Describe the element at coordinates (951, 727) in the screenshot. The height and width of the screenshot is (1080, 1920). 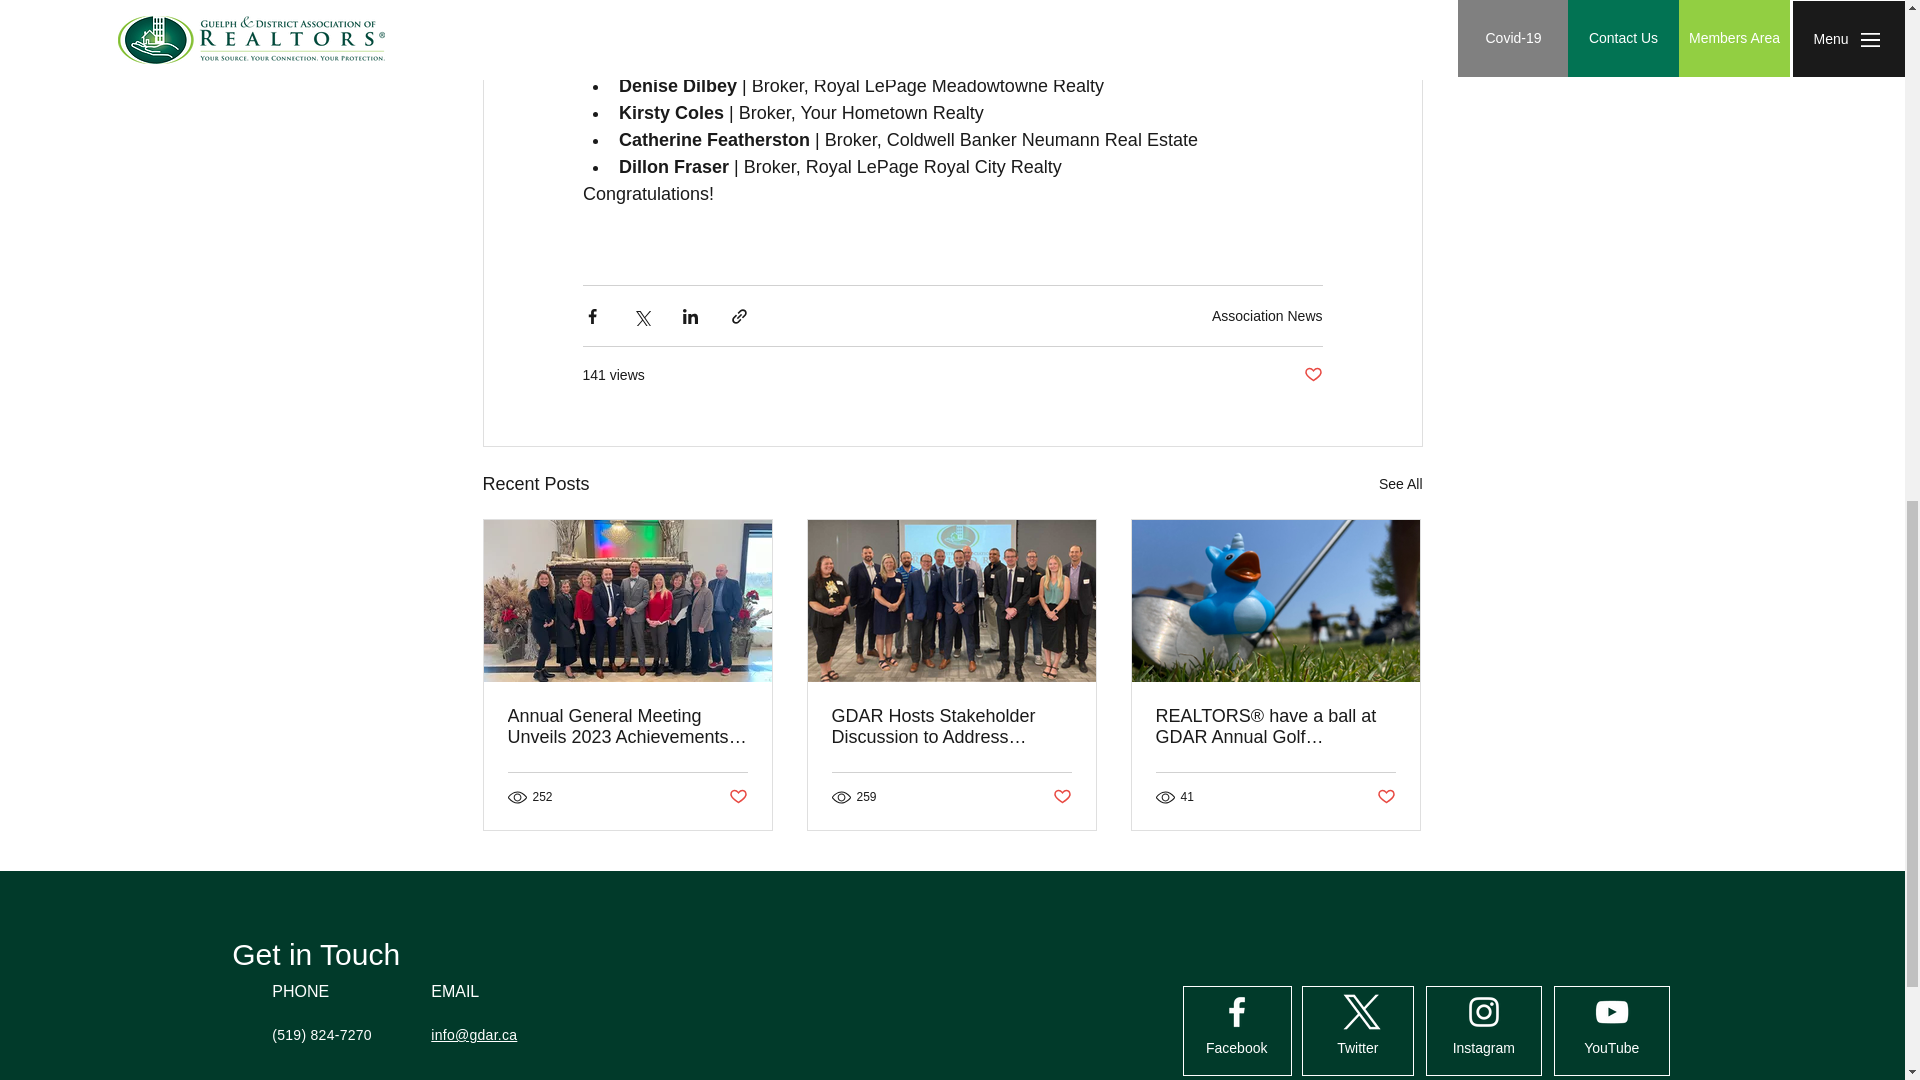
I see `GDAR Hosts Stakeholder Discussion to Address Housing Crisis` at that location.